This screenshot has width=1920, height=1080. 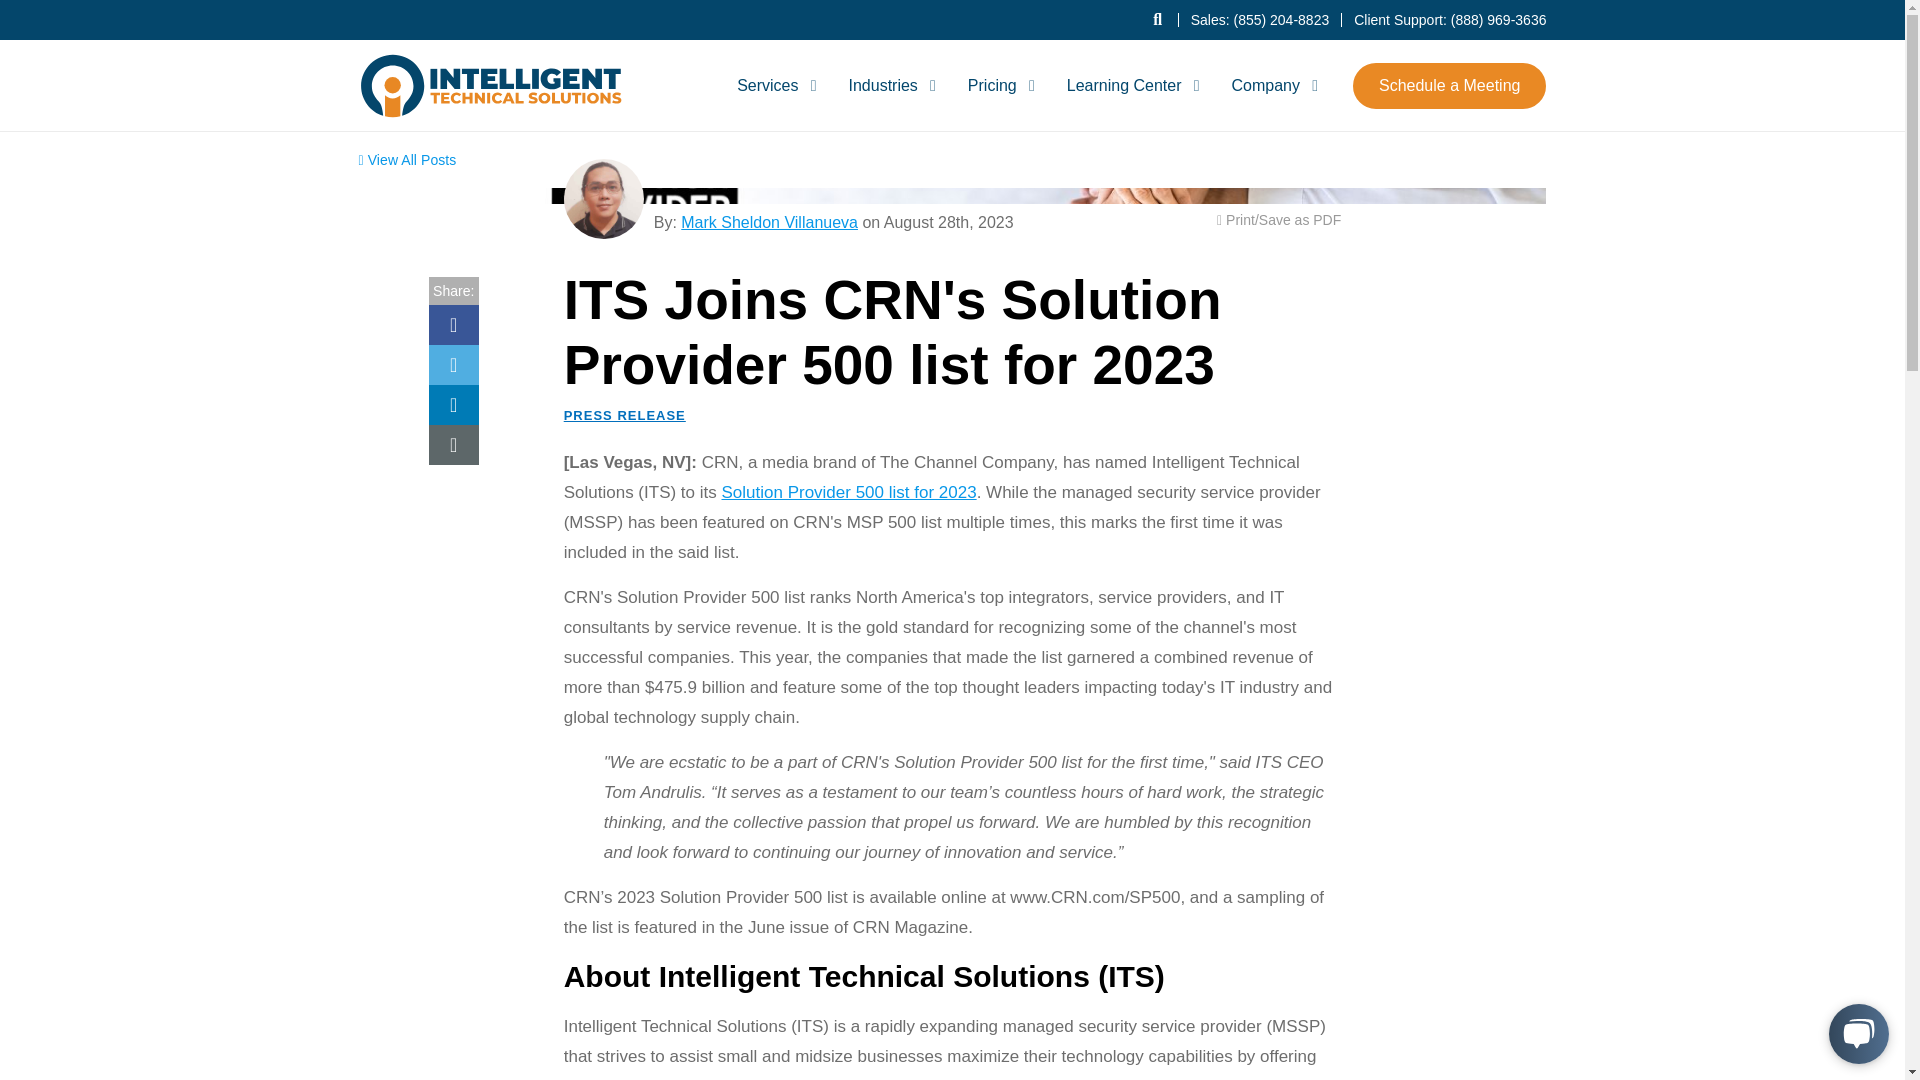 I want to click on Mark Sheldon Villanueva, so click(x=604, y=198).